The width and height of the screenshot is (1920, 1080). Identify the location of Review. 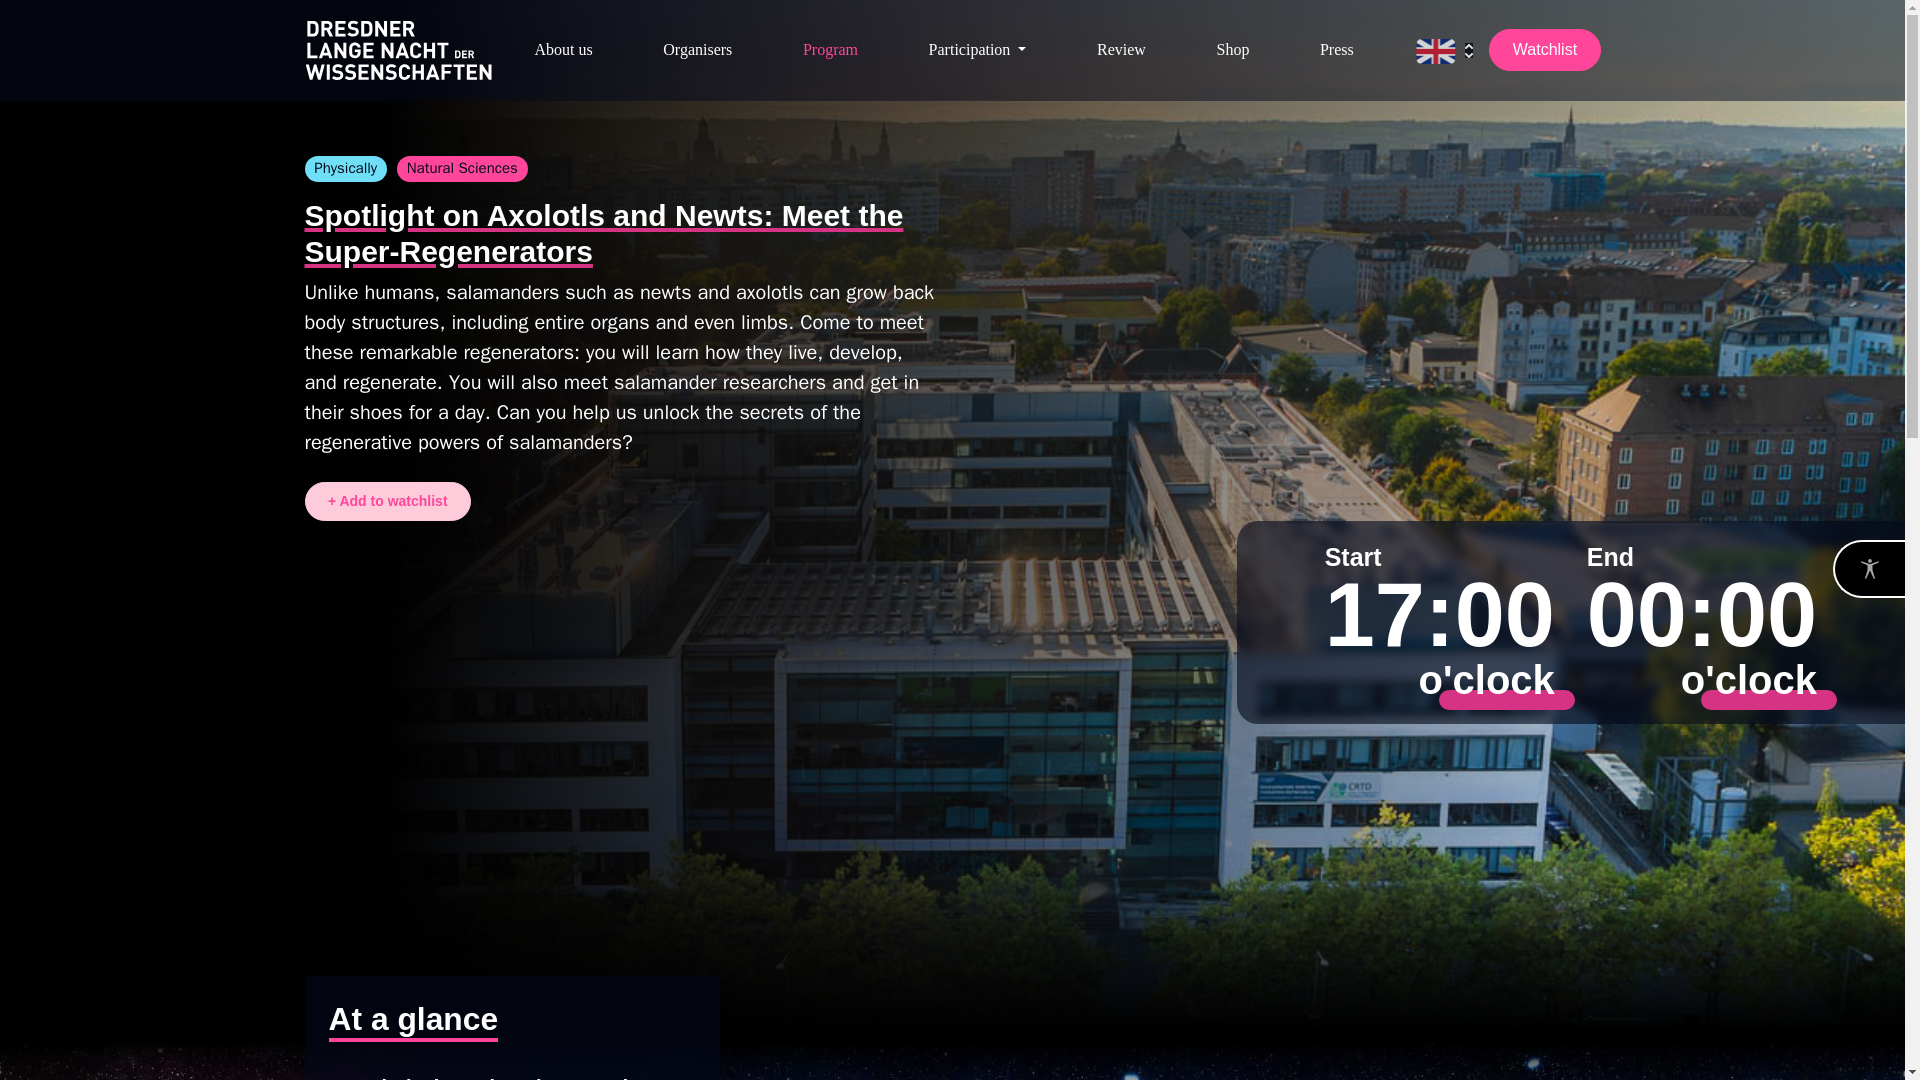
(1120, 50).